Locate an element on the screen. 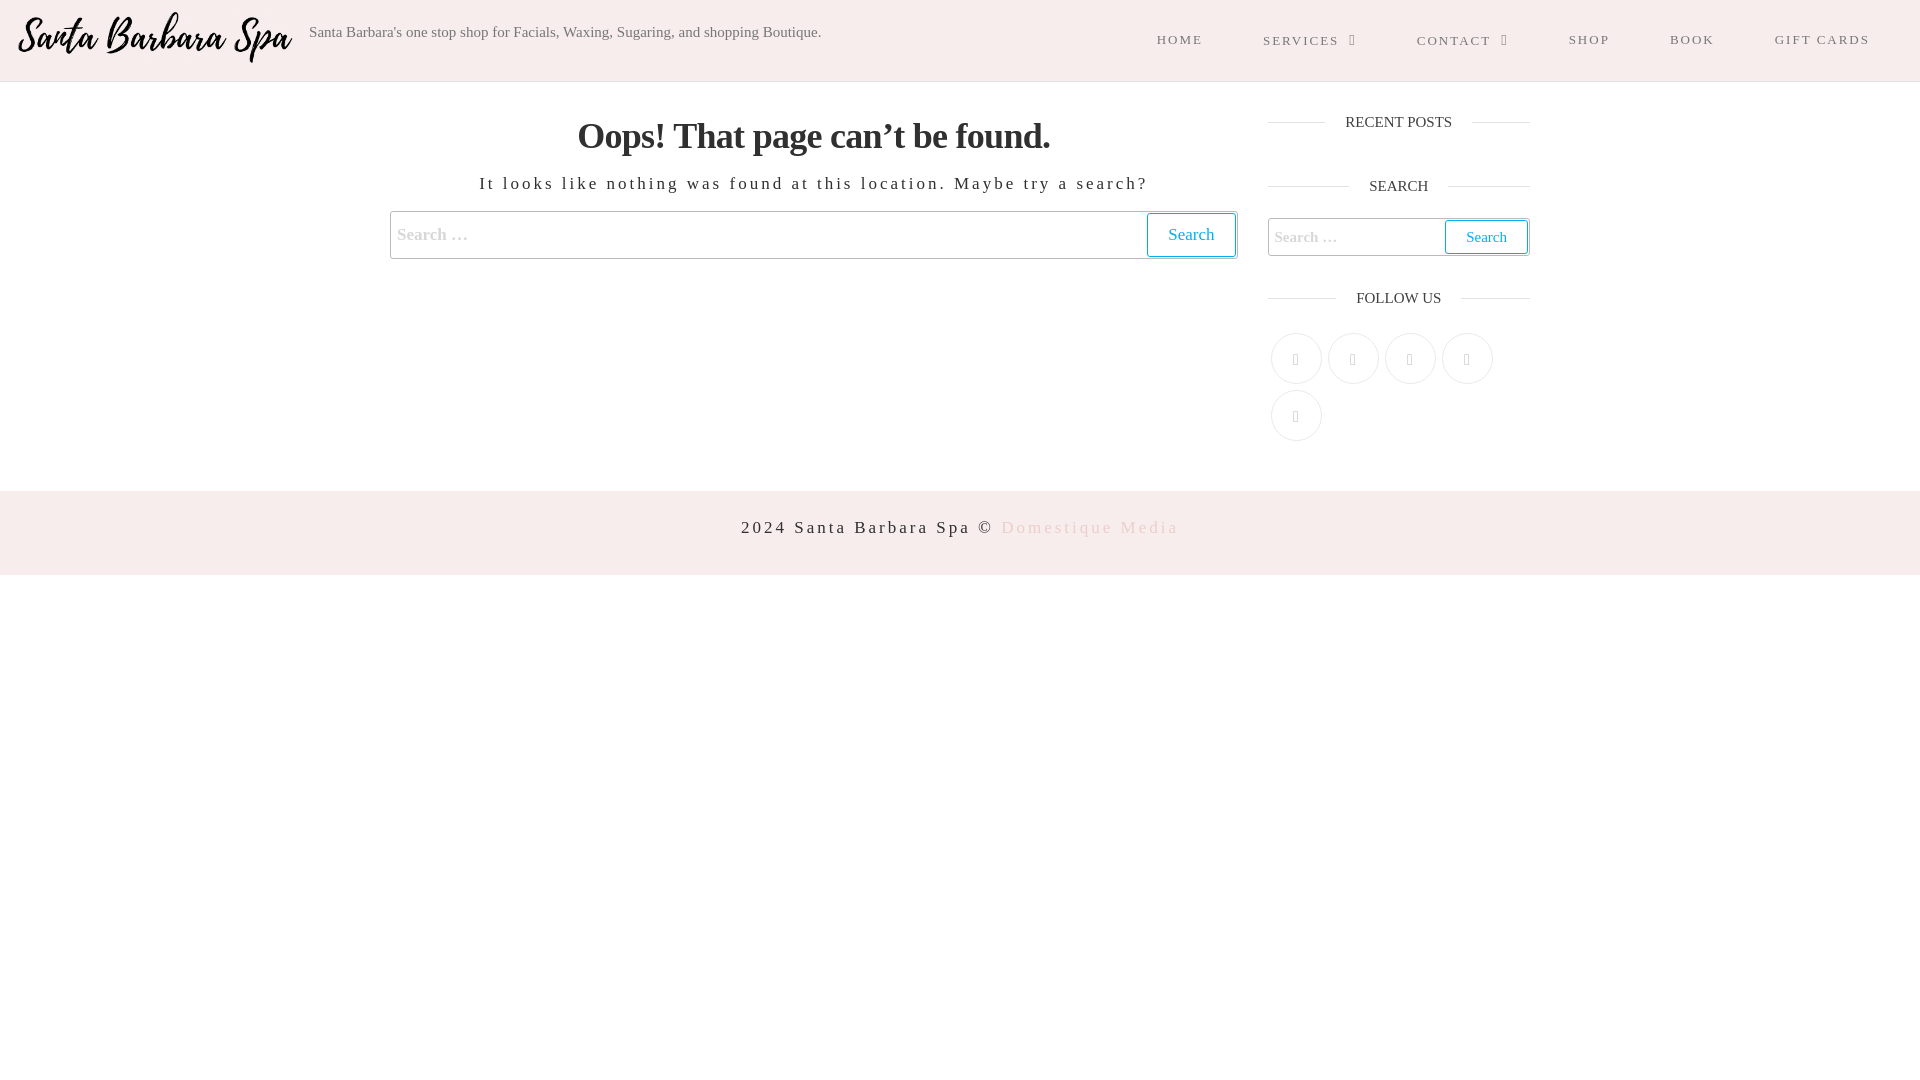 This screenshot has height=1080, width=1920. Search is located at coordinates (1190, 234).